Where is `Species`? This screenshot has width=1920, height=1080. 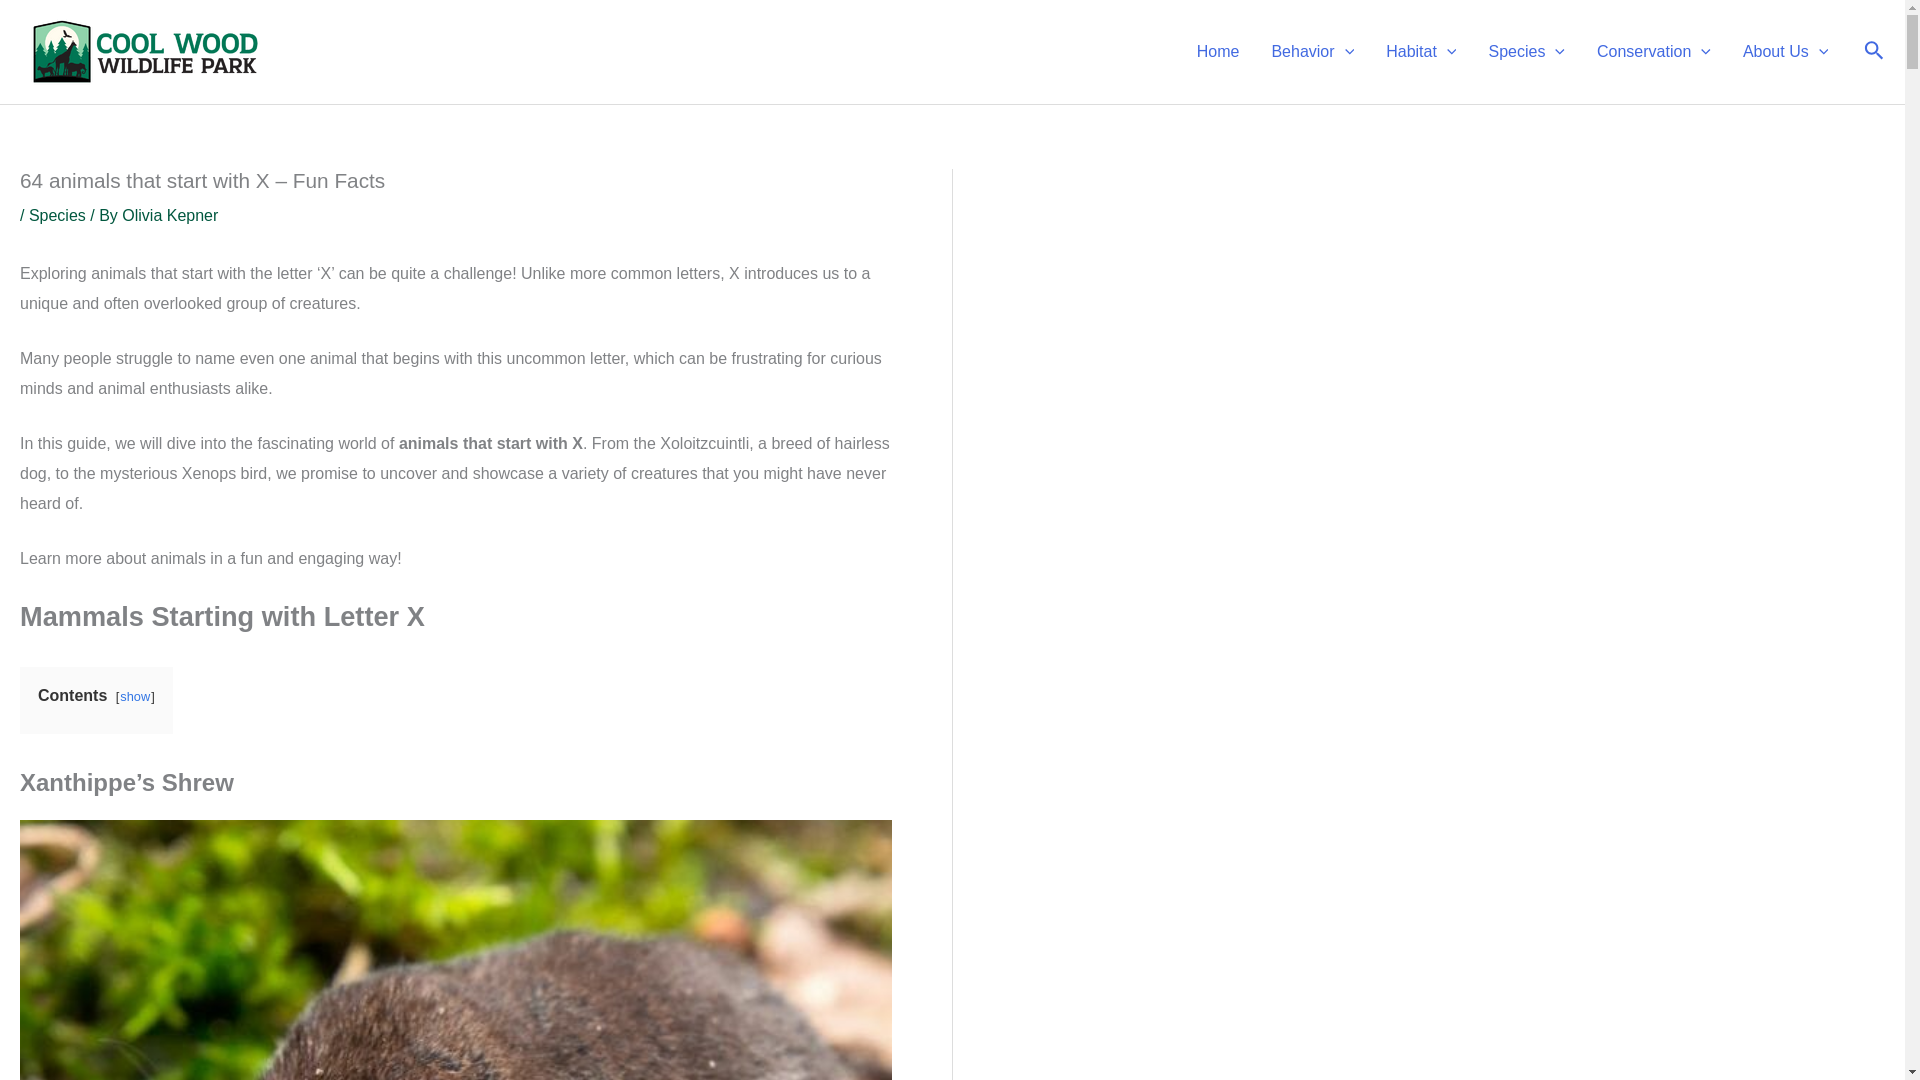
Species is located at coordinates (1526, 51).